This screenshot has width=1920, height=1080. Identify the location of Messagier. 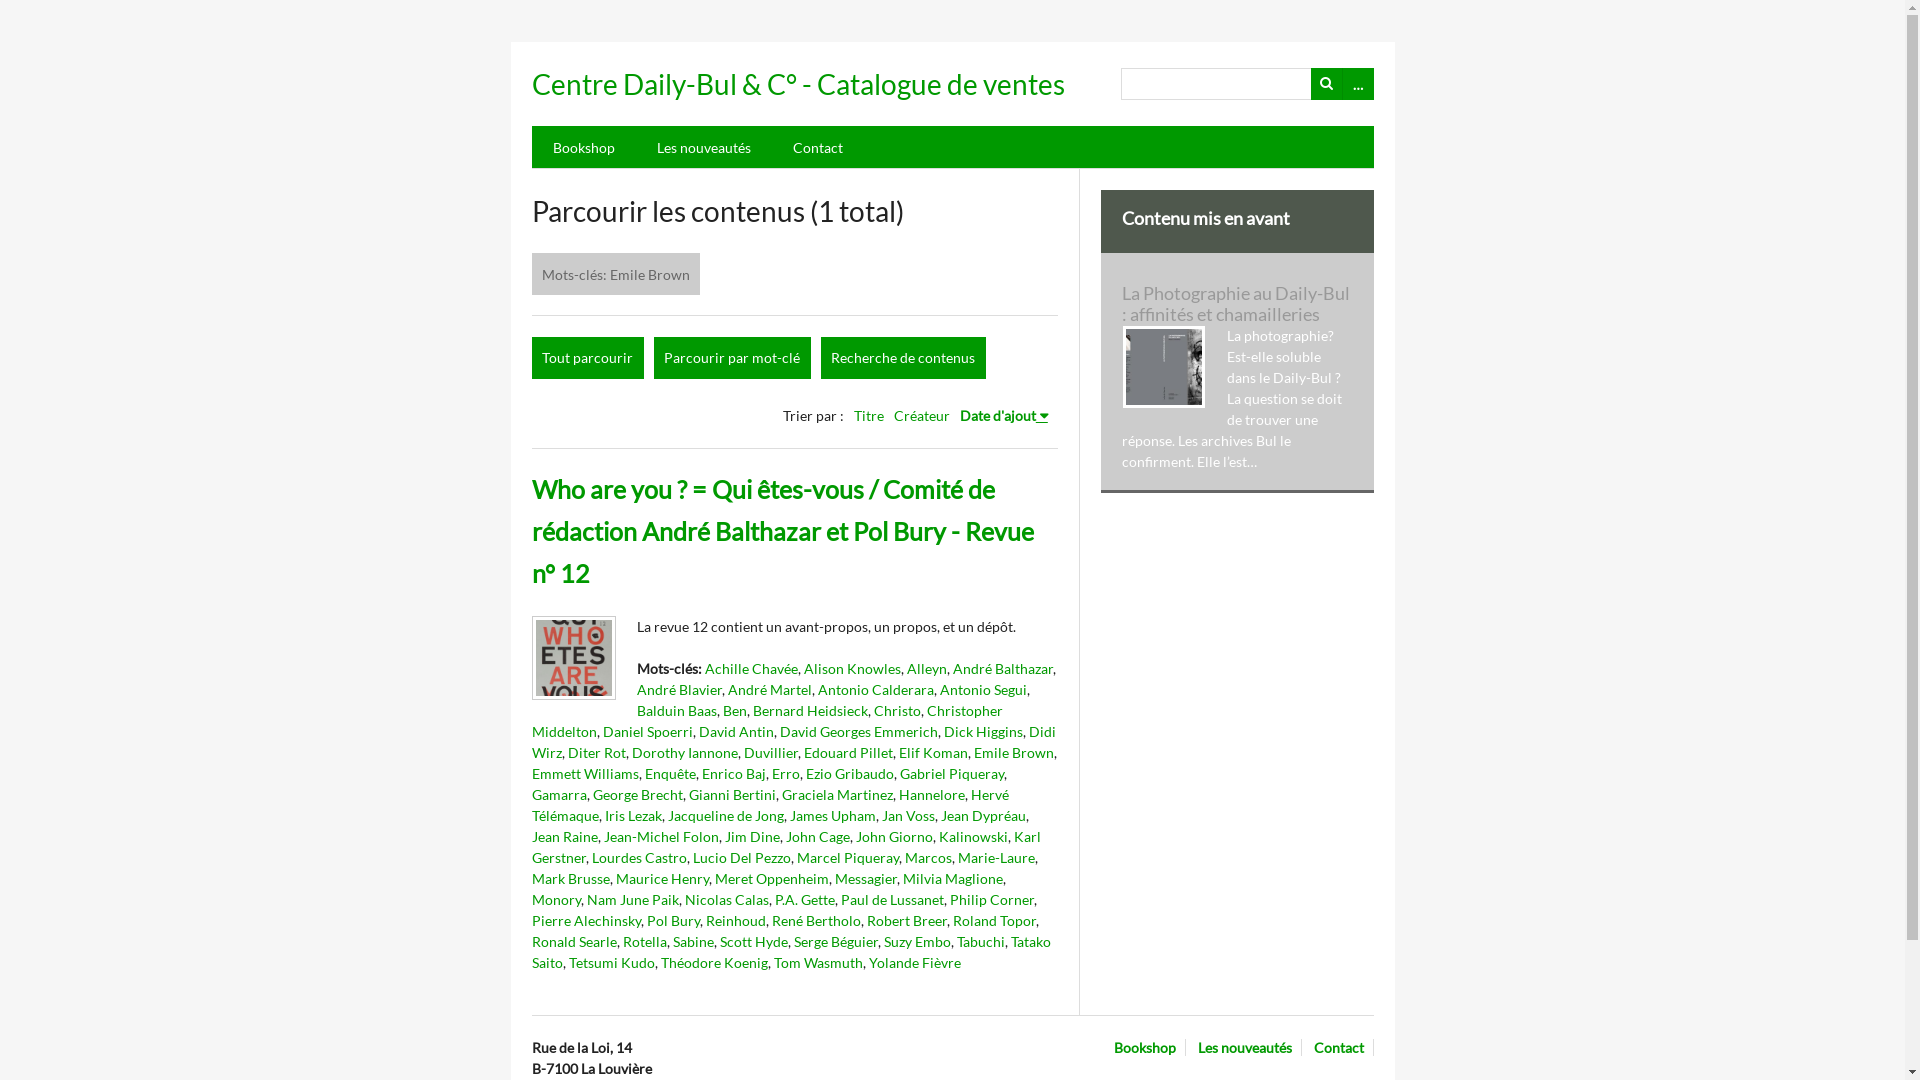
(865, 878).